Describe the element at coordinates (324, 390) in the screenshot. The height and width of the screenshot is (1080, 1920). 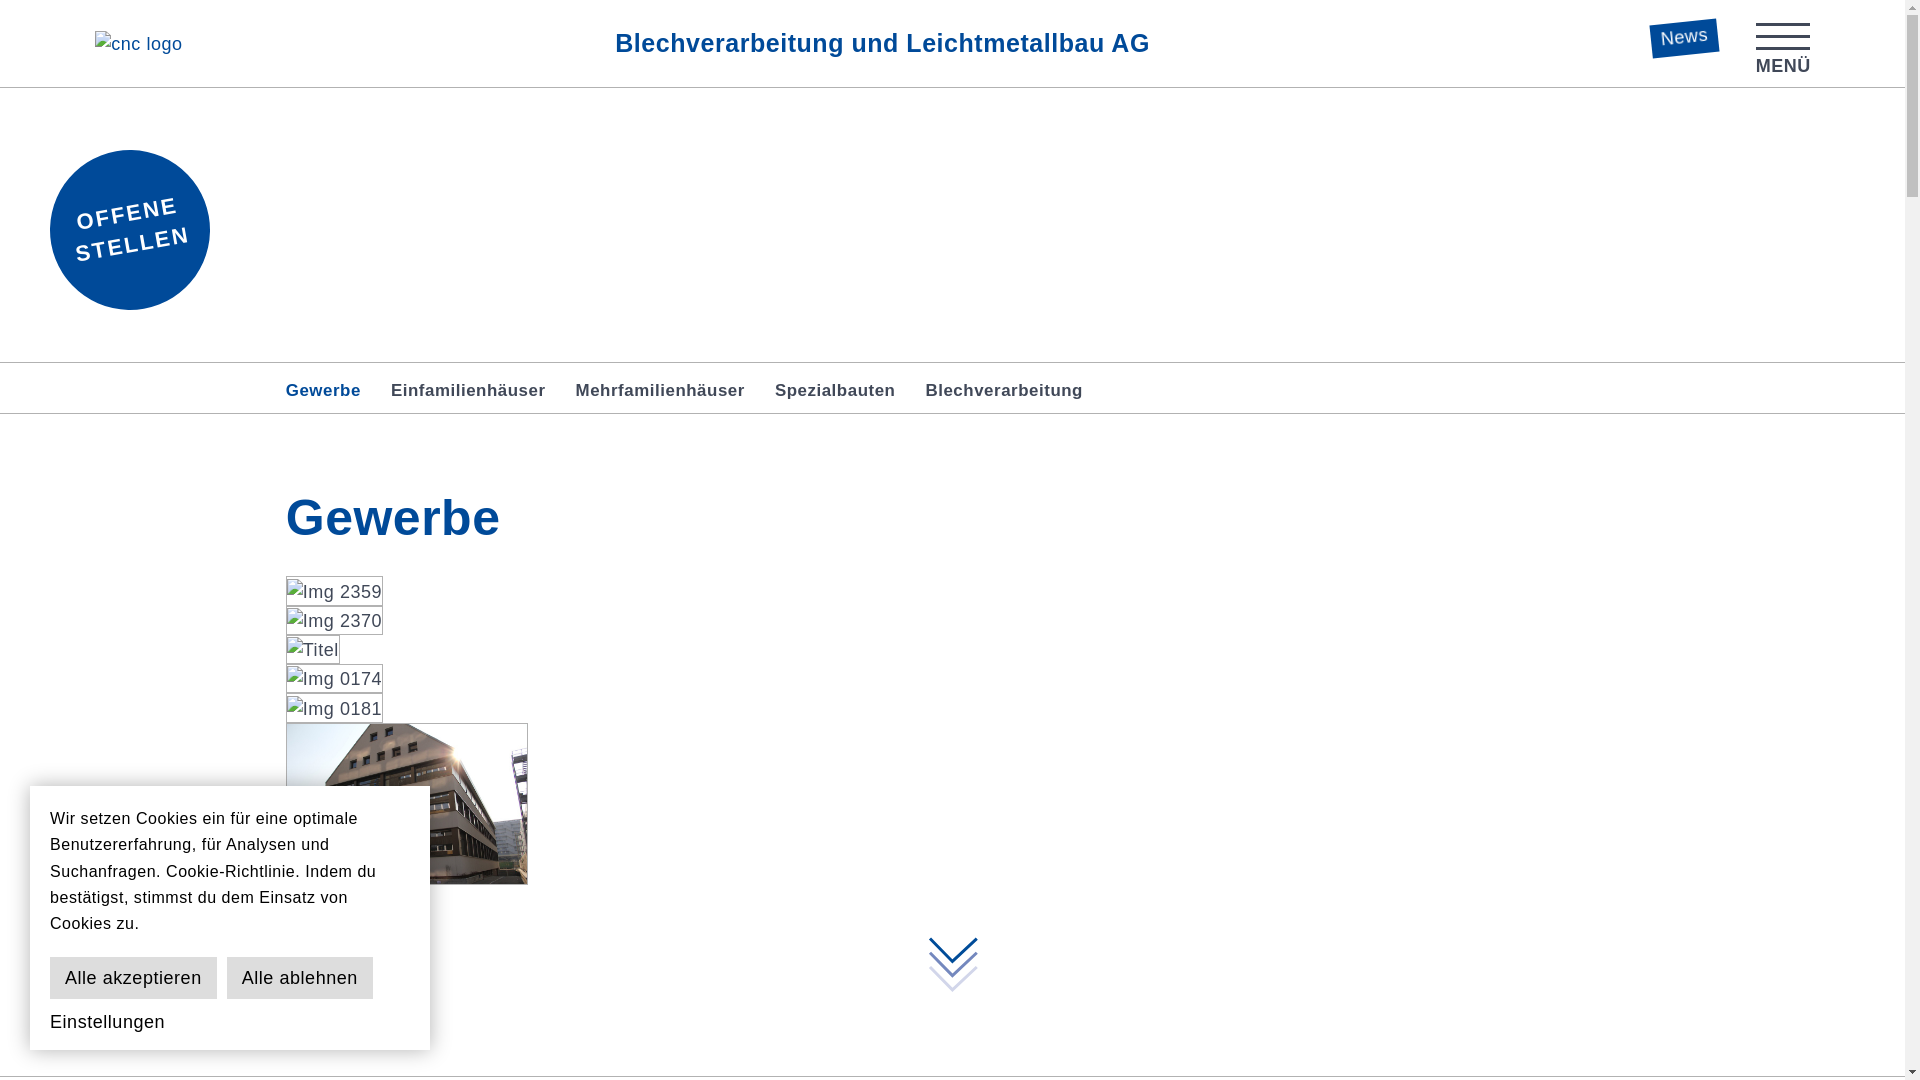
I see `Gewerbe` at that location.